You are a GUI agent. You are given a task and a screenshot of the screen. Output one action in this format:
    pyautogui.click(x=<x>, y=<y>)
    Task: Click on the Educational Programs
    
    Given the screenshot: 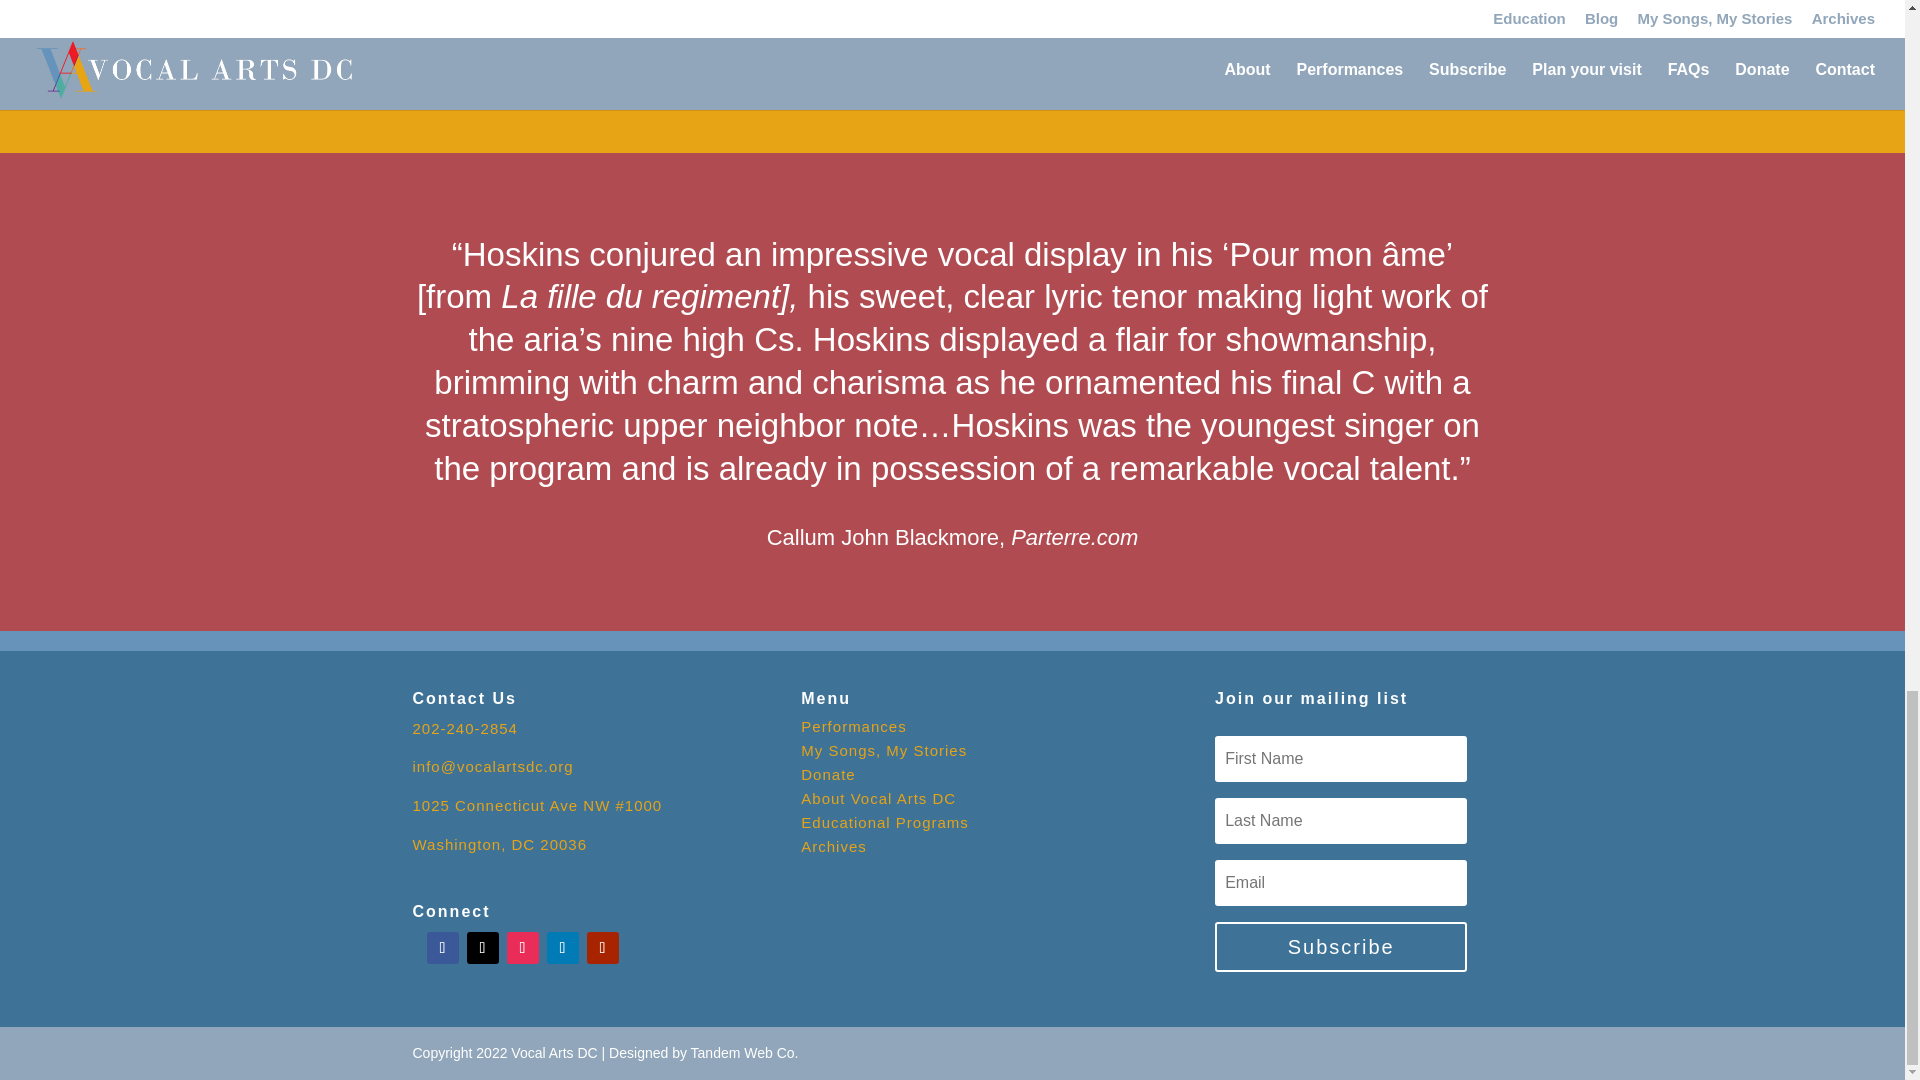 What is the action you would take?
    pyautogui.click(x=884, y=822)
    